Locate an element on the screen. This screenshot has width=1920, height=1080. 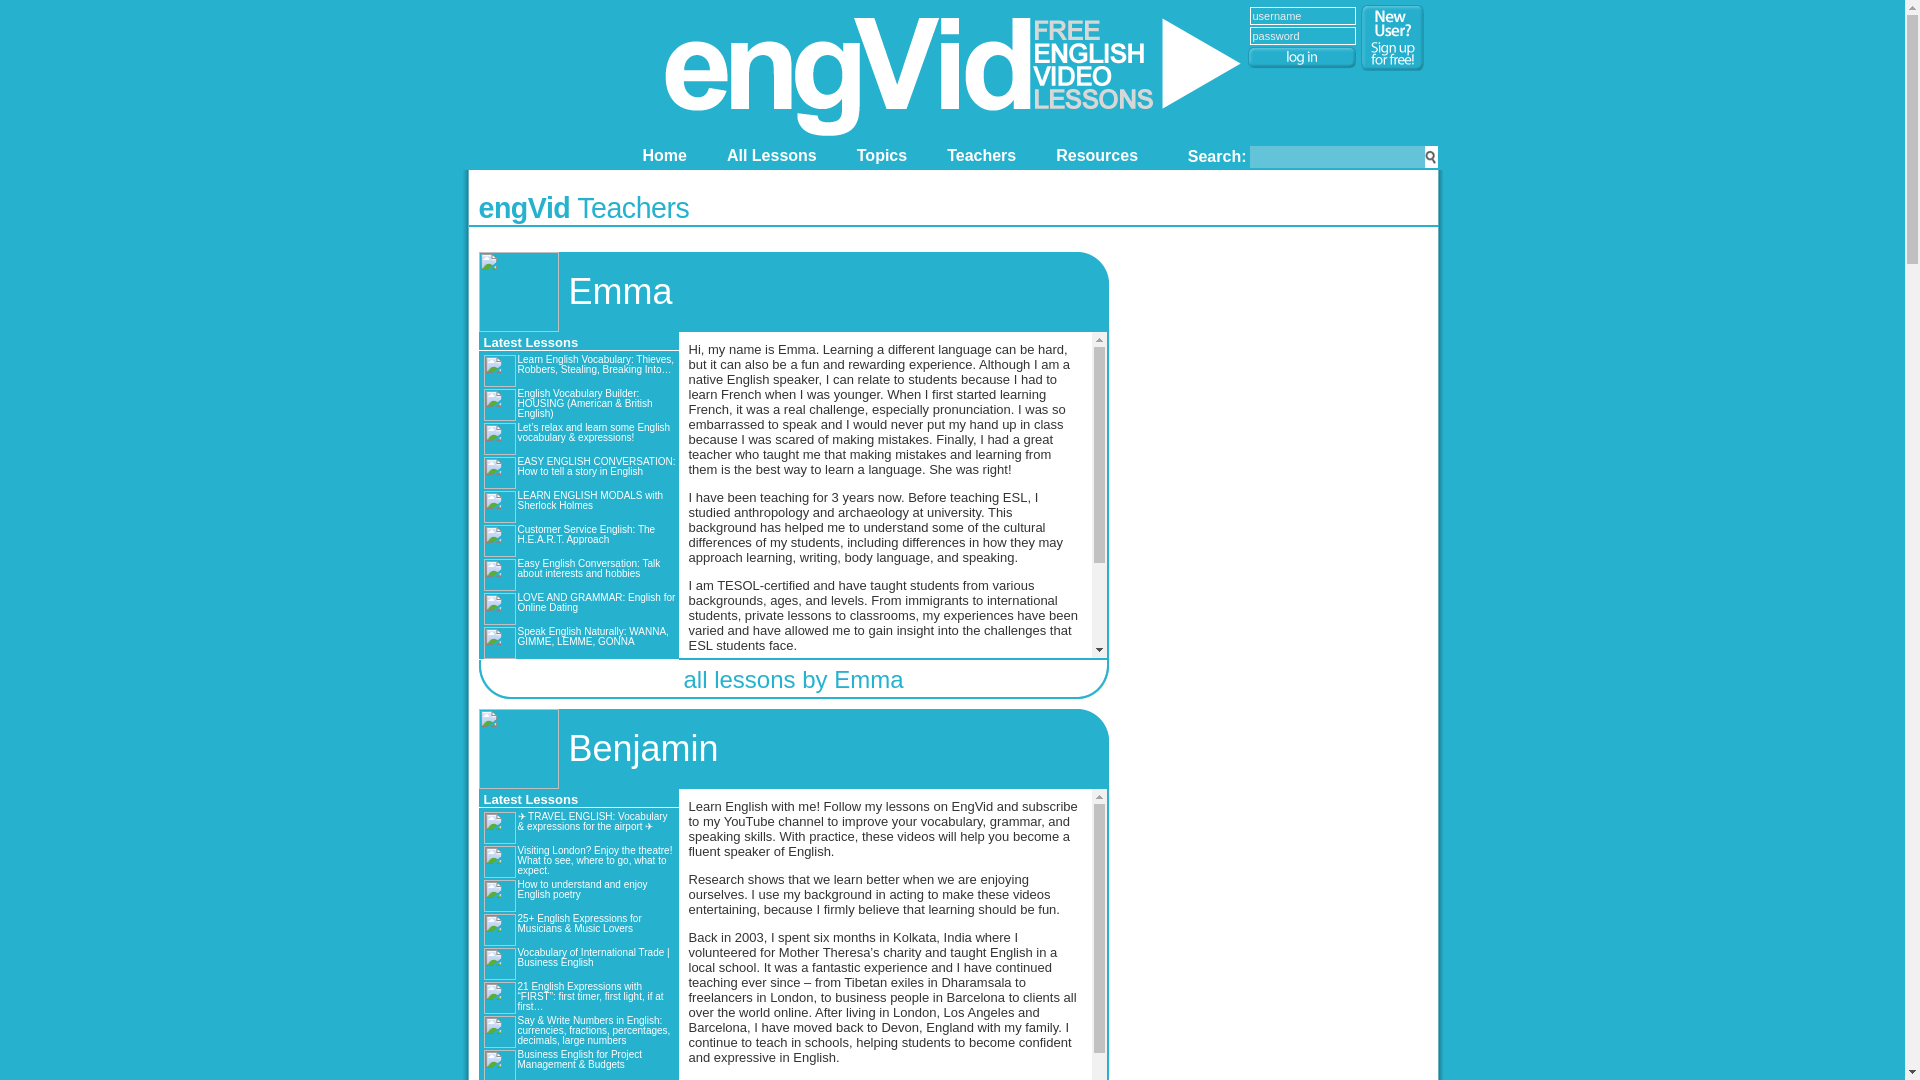
Teachers is located at coordinates (980, 154).